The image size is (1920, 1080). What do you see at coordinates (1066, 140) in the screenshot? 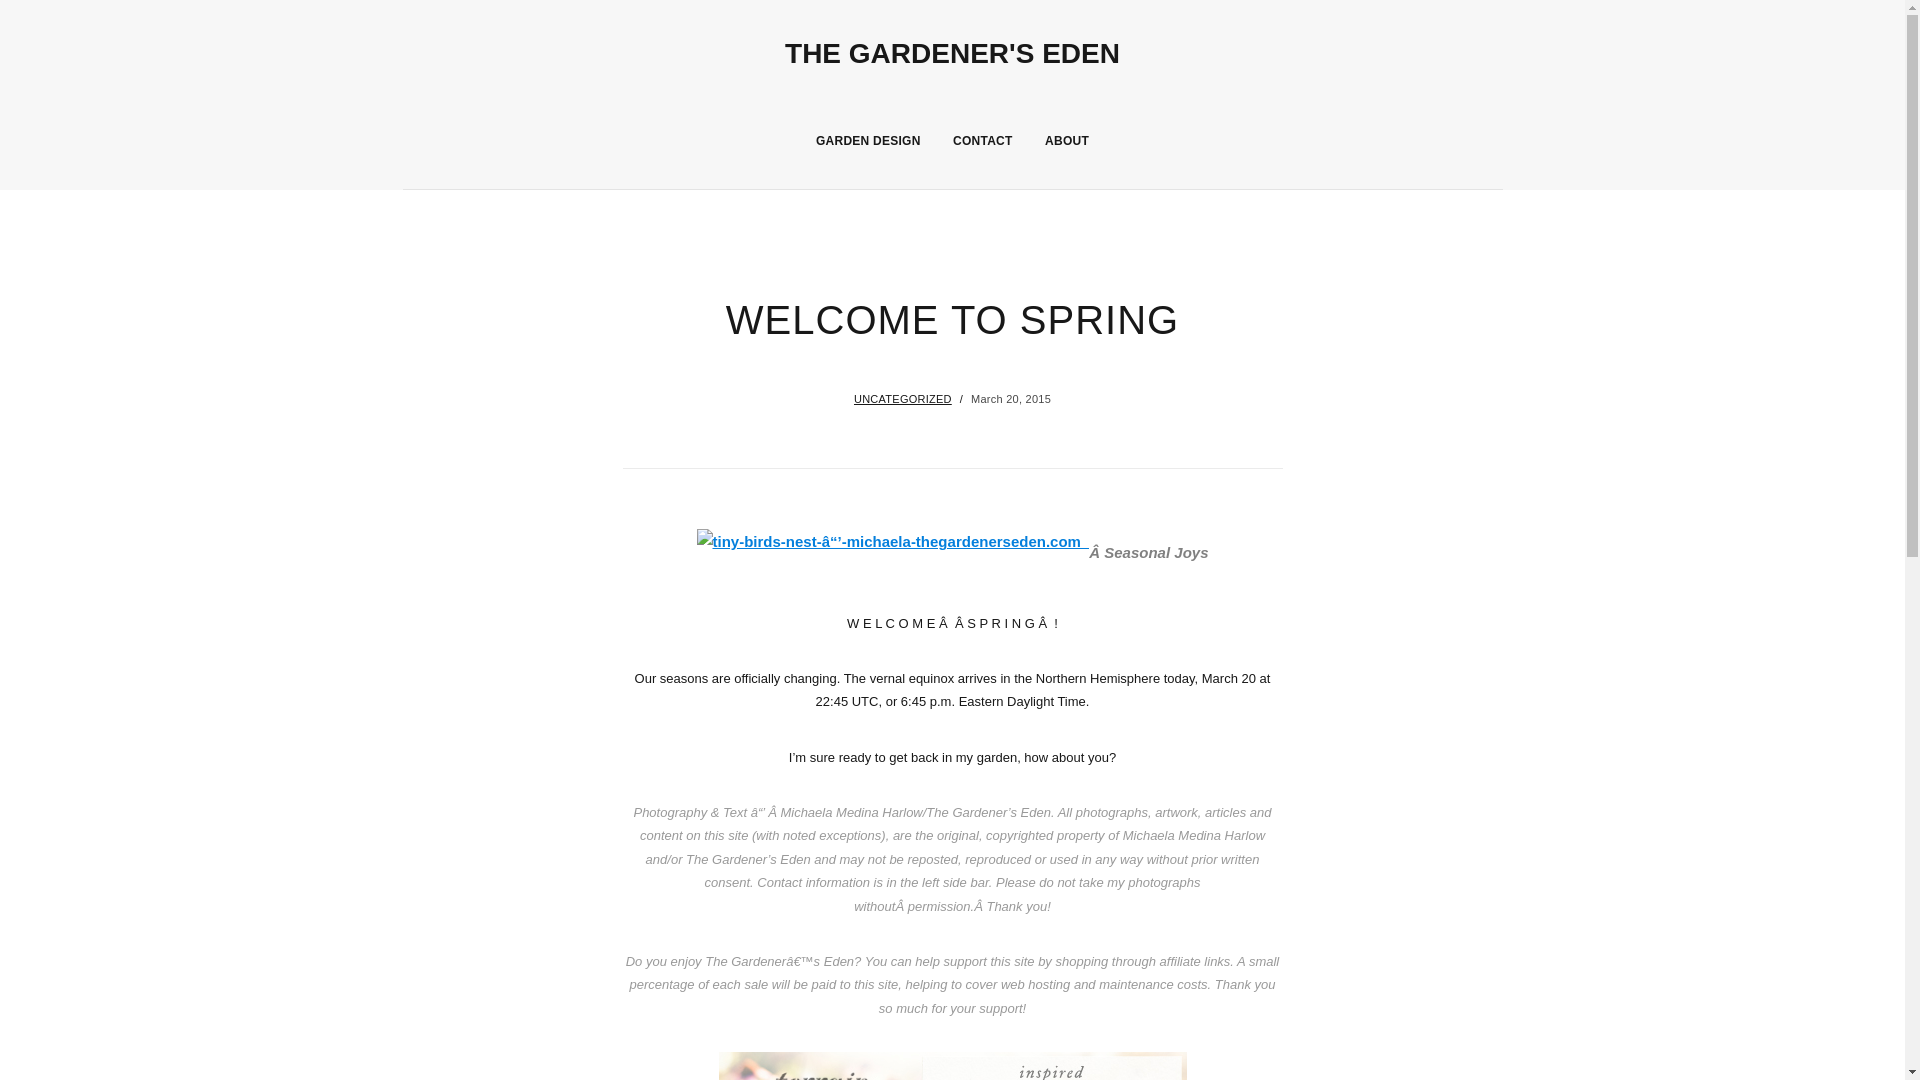
I see `ABOUT` at bounding box center [1066, 140].